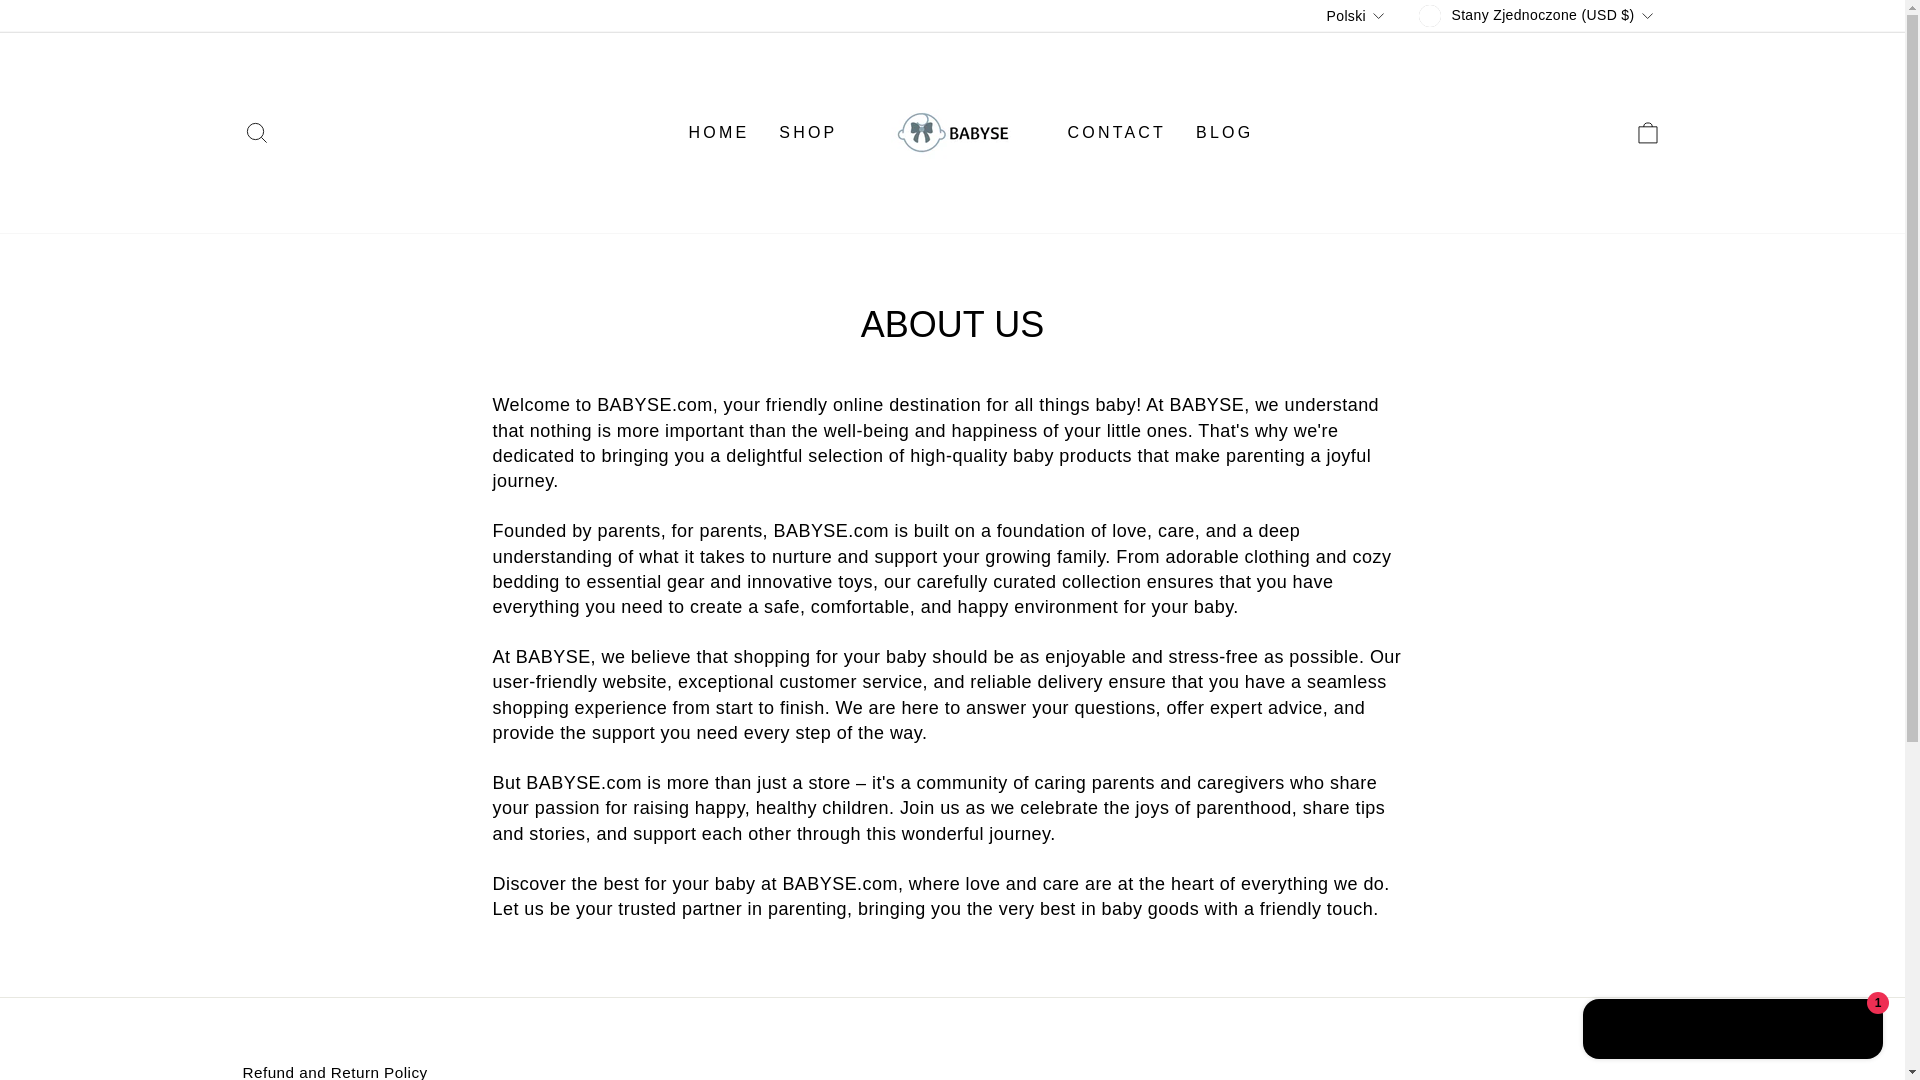 Image resolution: width=1920 pixels, height=1080 pixels. I want to click on Polski, so click(1358, 16).